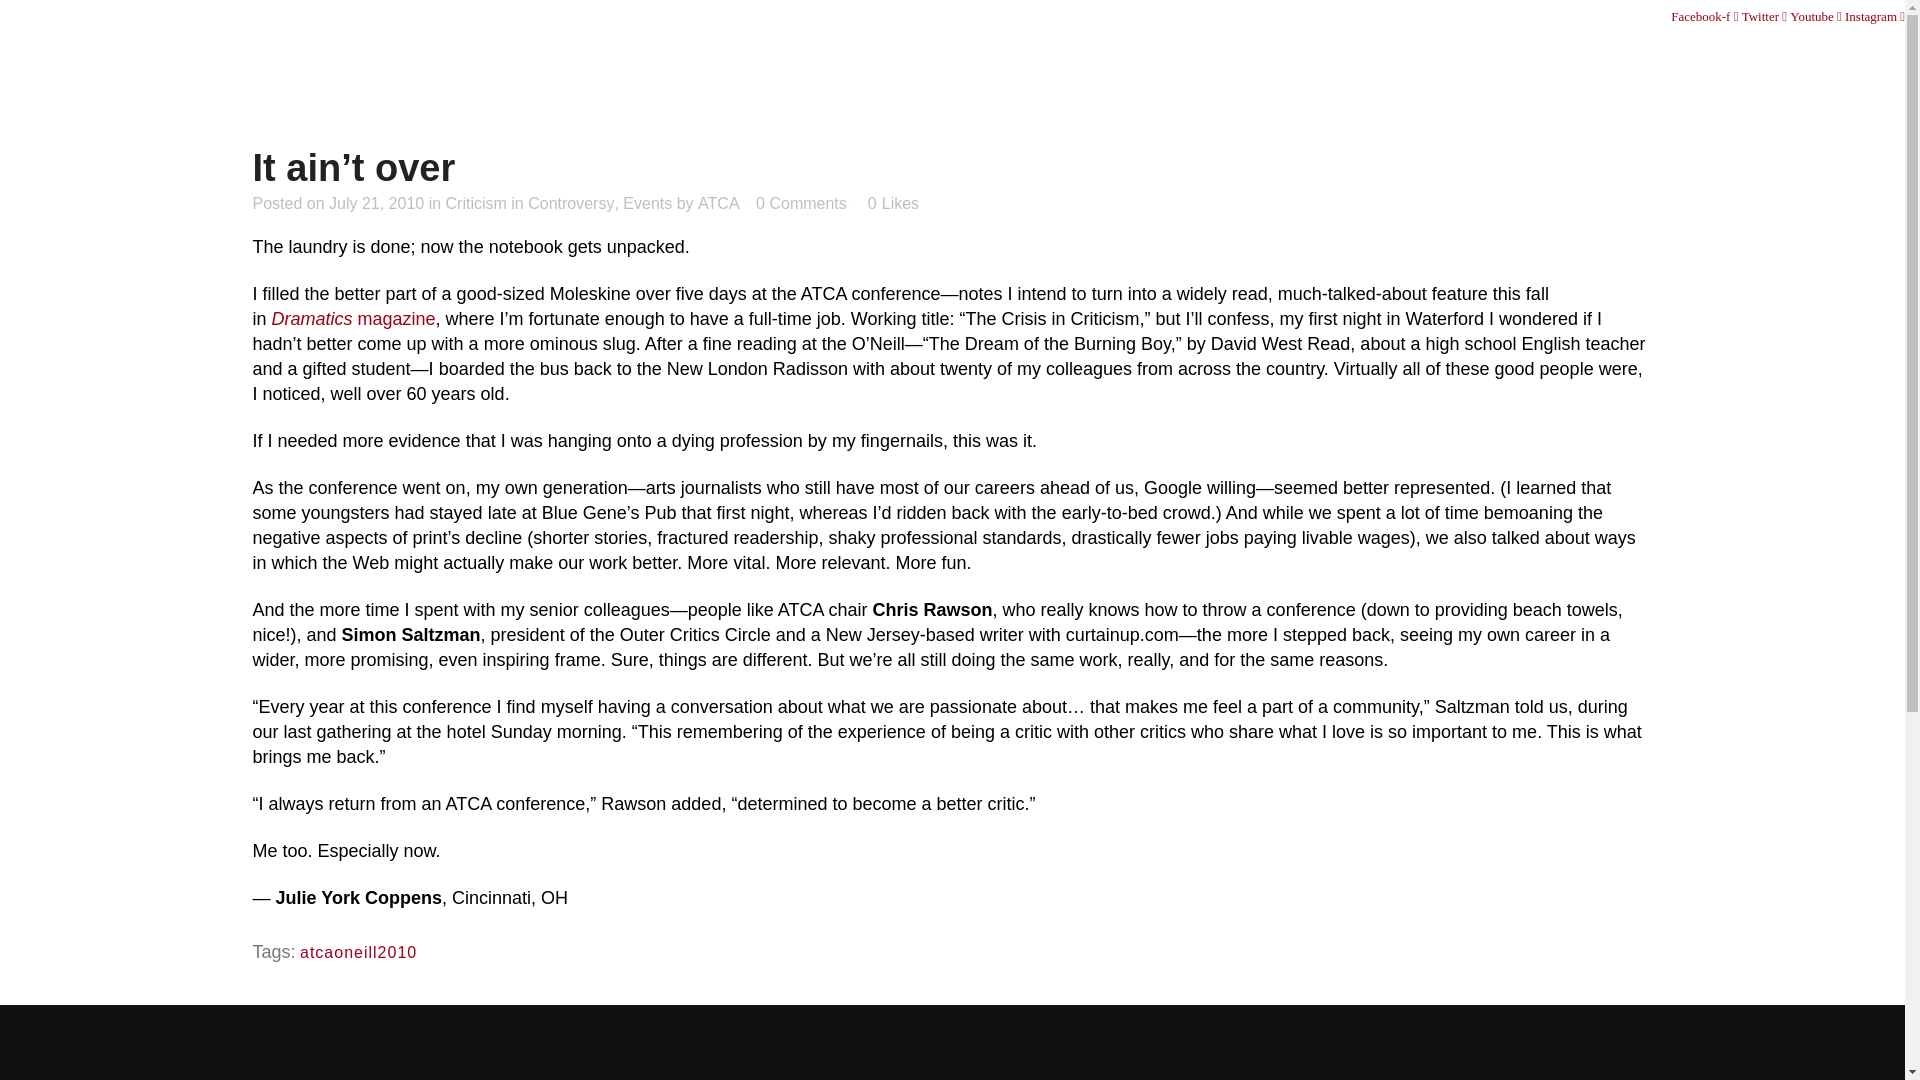 The height and width of the screenshot is (1080, 1920). Describe the element at coordinates (1318, 58) in the screenshot. I see `MEMBERSHIP` at that location.